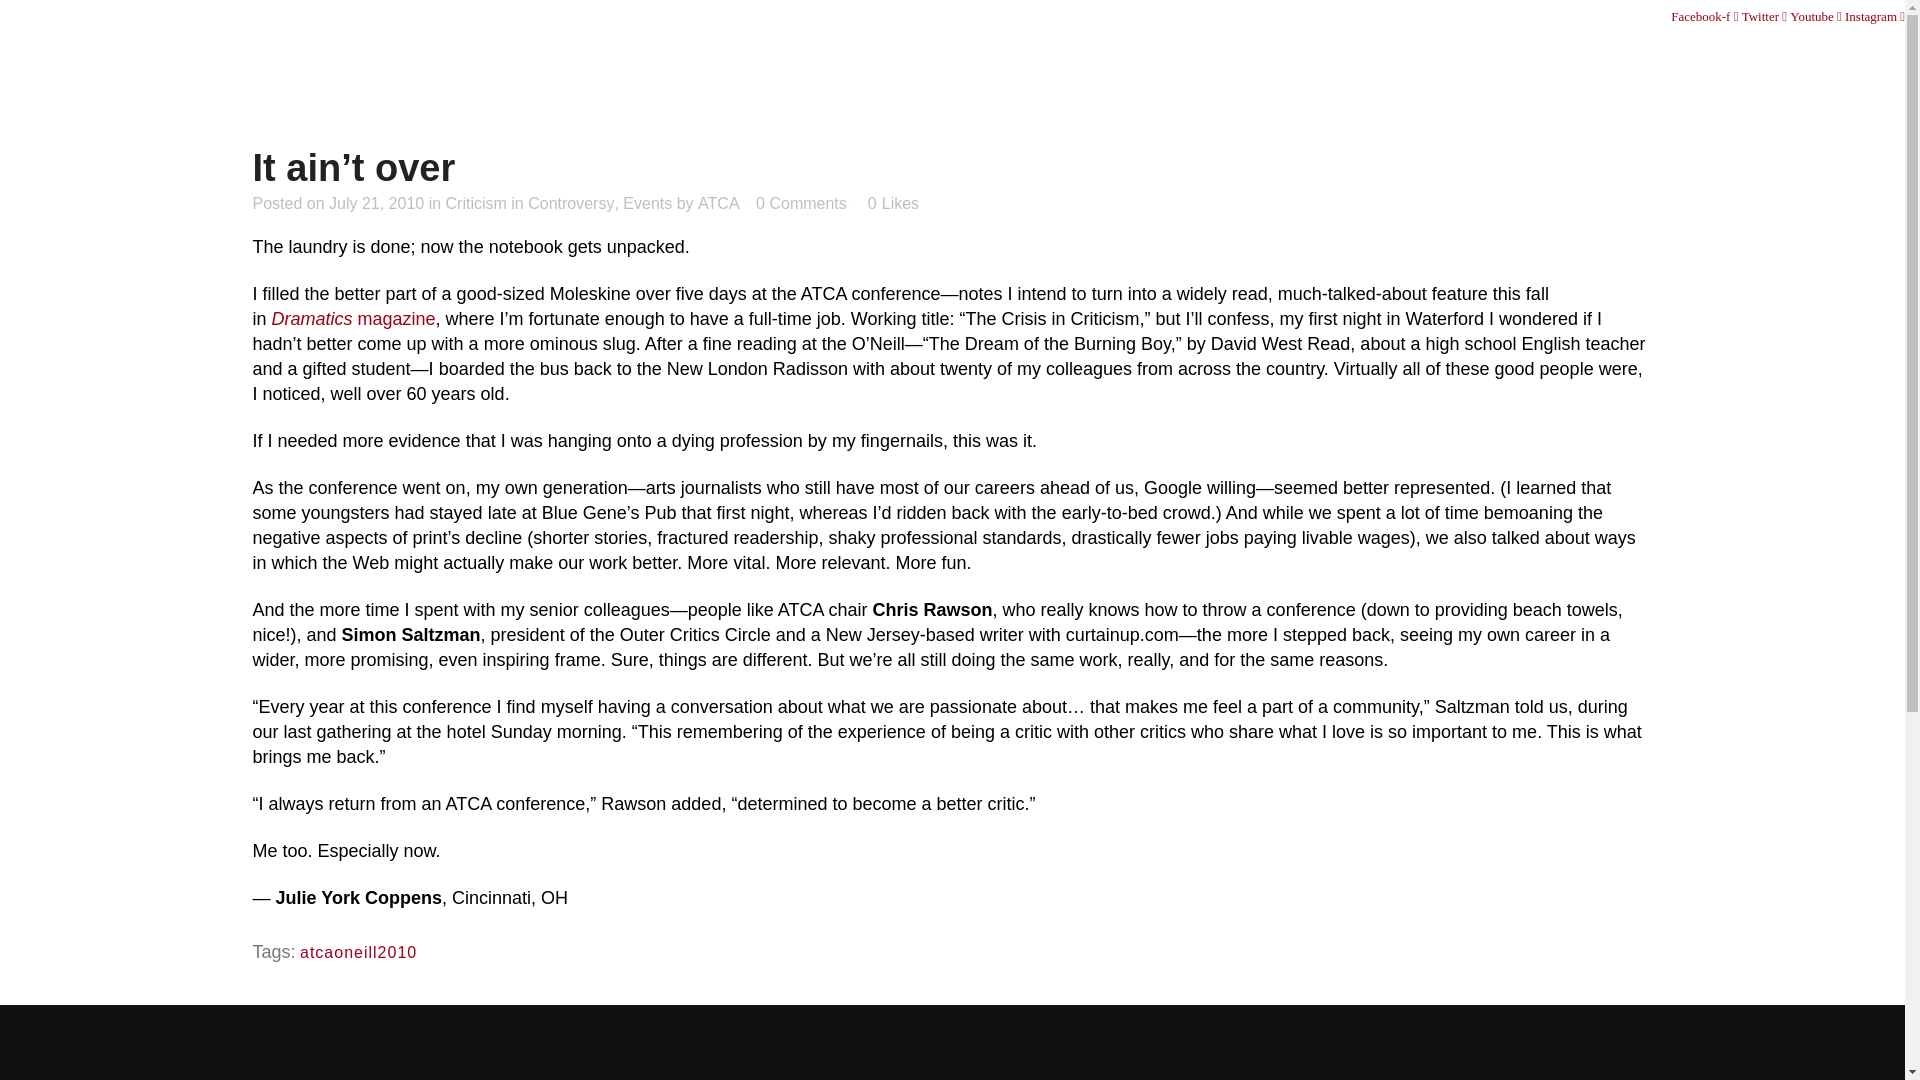 The height and width of the screenshot is (1080, 1920). Describe the element at coordinates (1318, 58) in the screenshot. I see `MEMBERSHIP` at that location.